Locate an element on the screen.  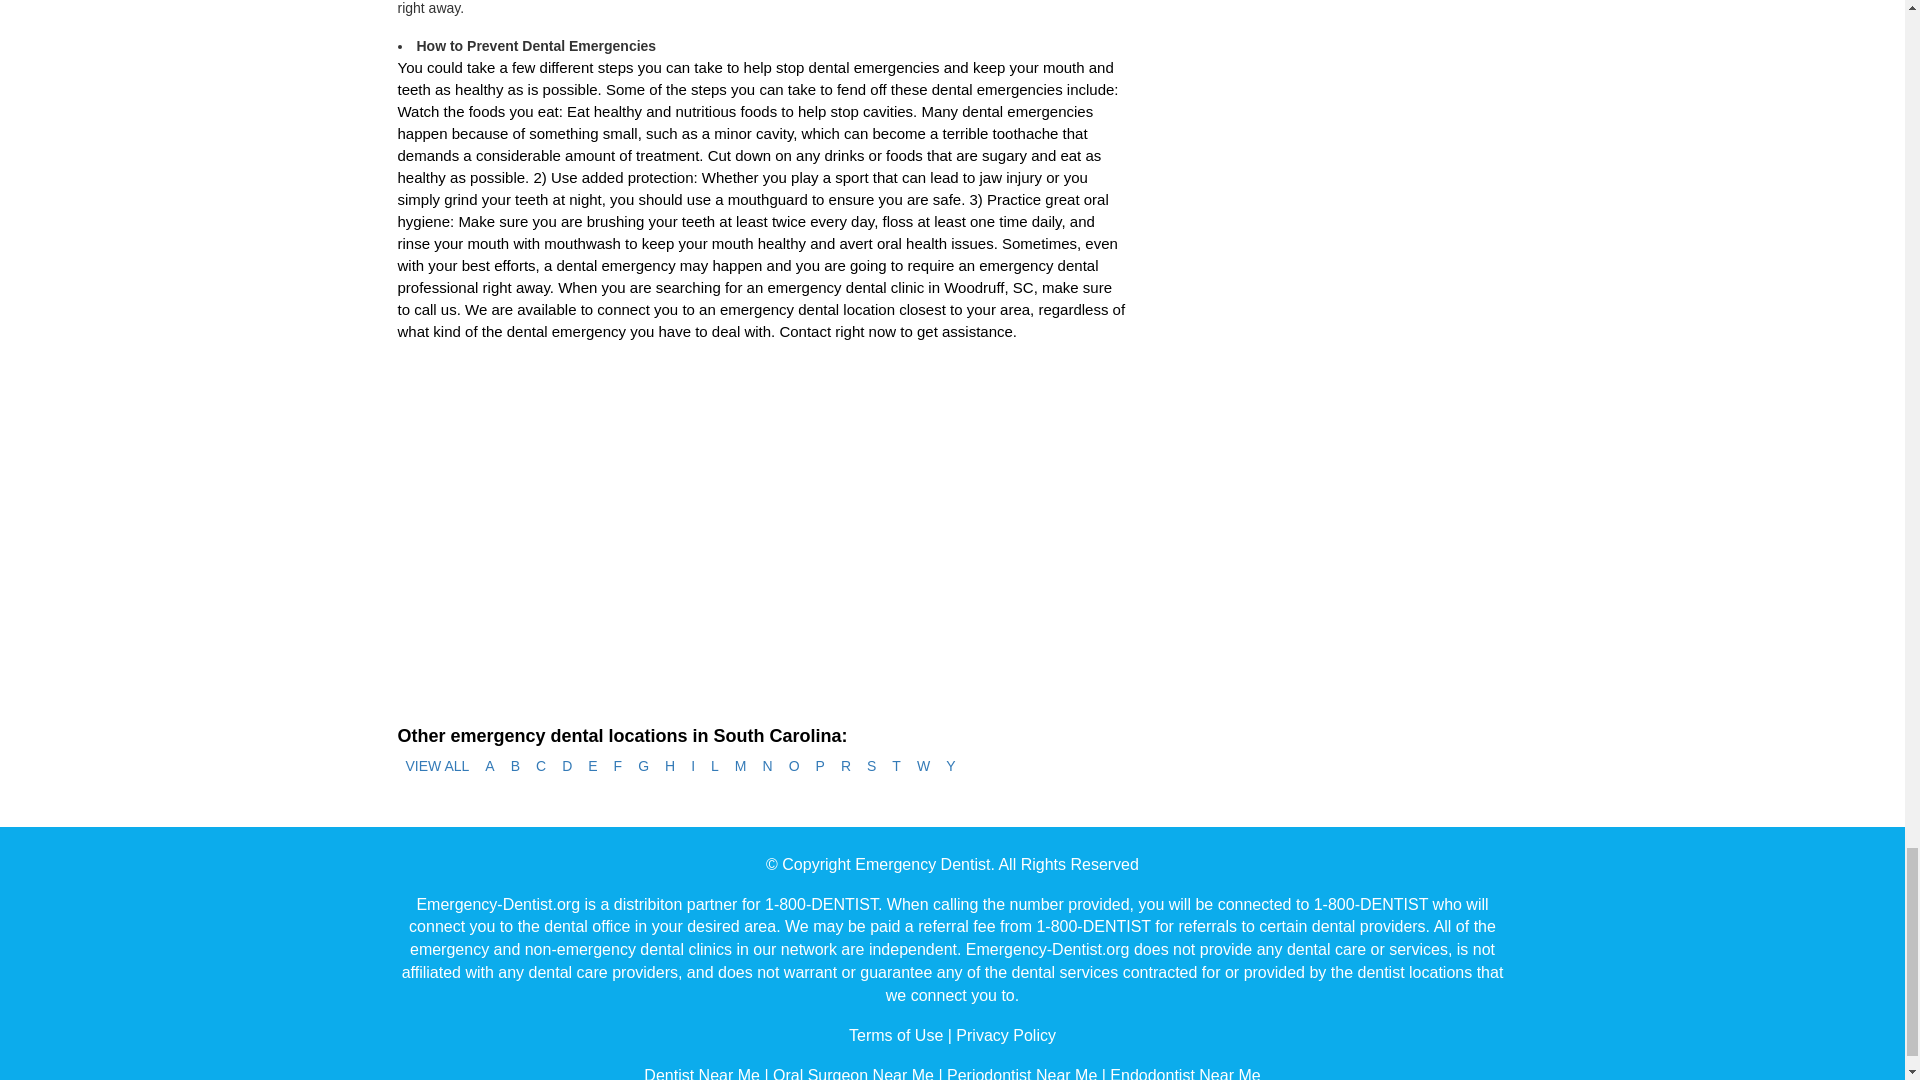
F is located at coordinates (618, 766).